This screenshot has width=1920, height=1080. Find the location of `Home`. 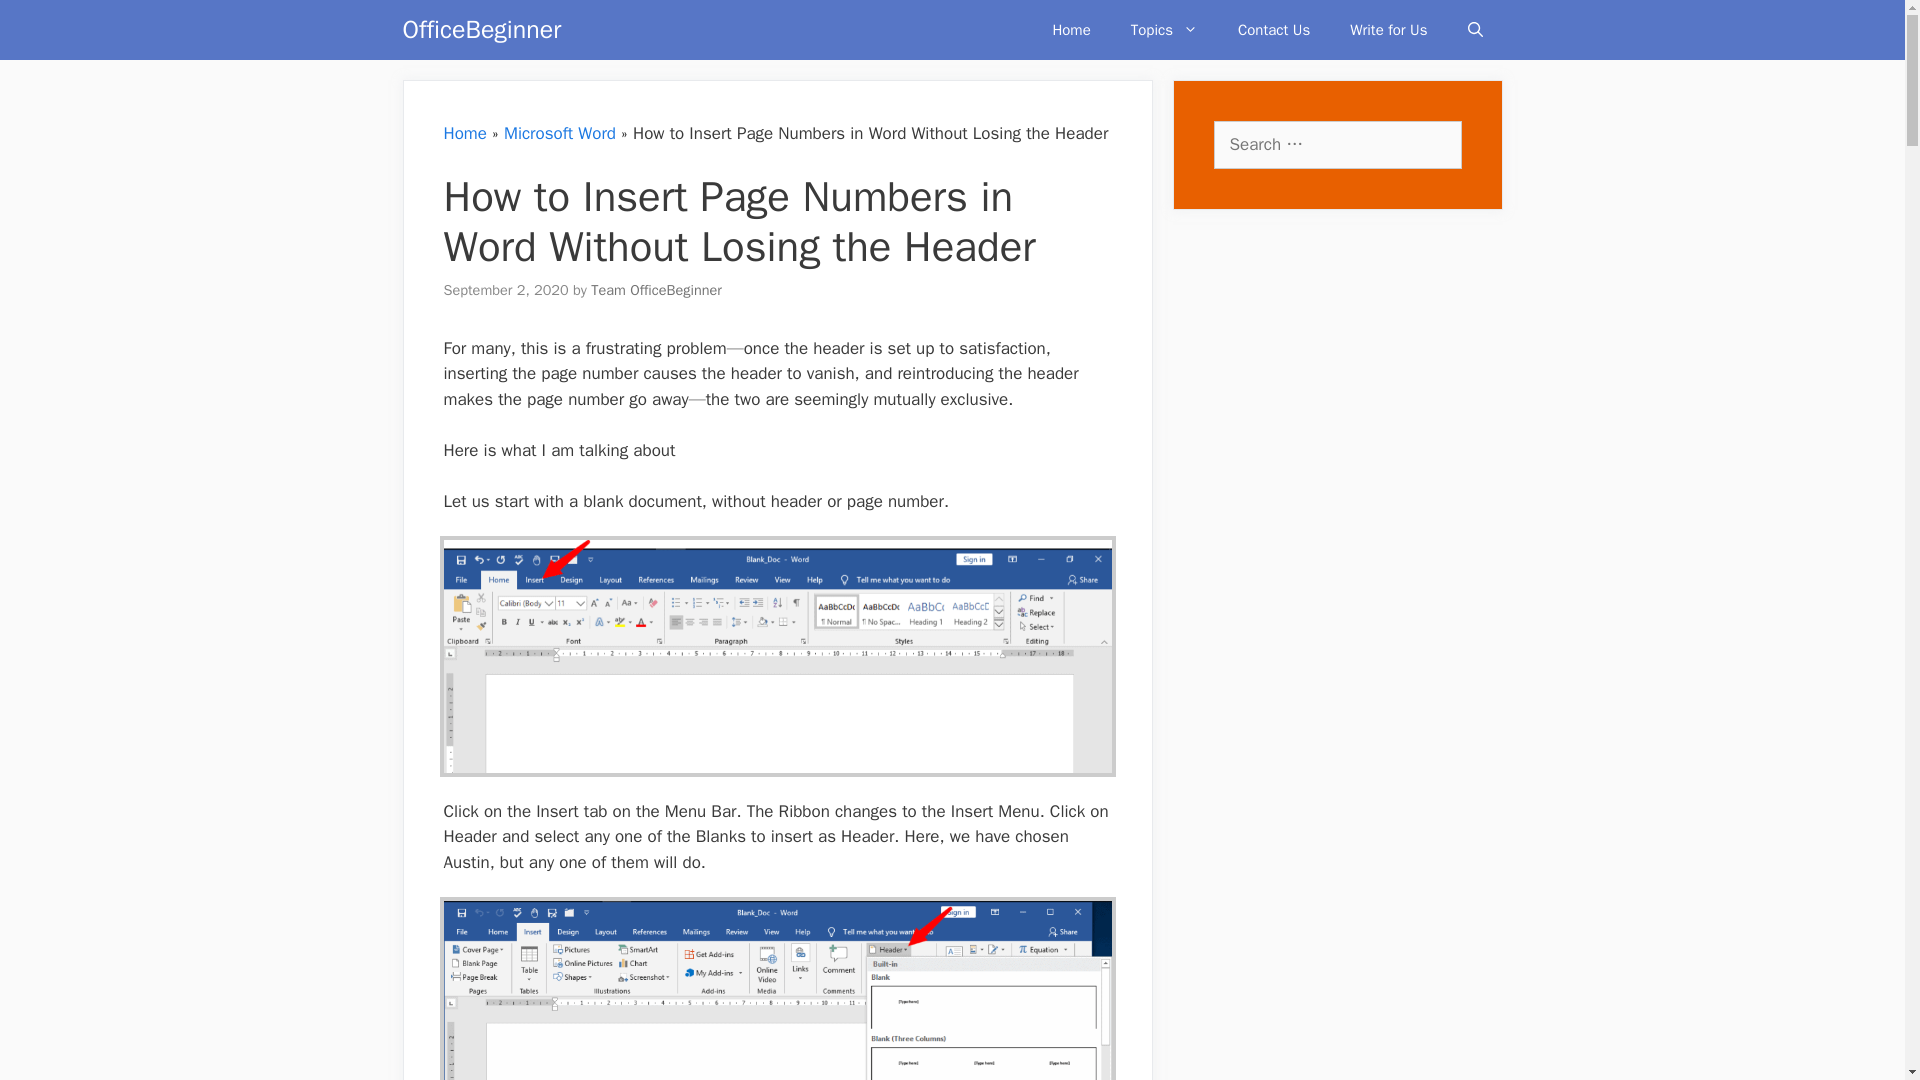

Home is located at coordinates (465, 133).